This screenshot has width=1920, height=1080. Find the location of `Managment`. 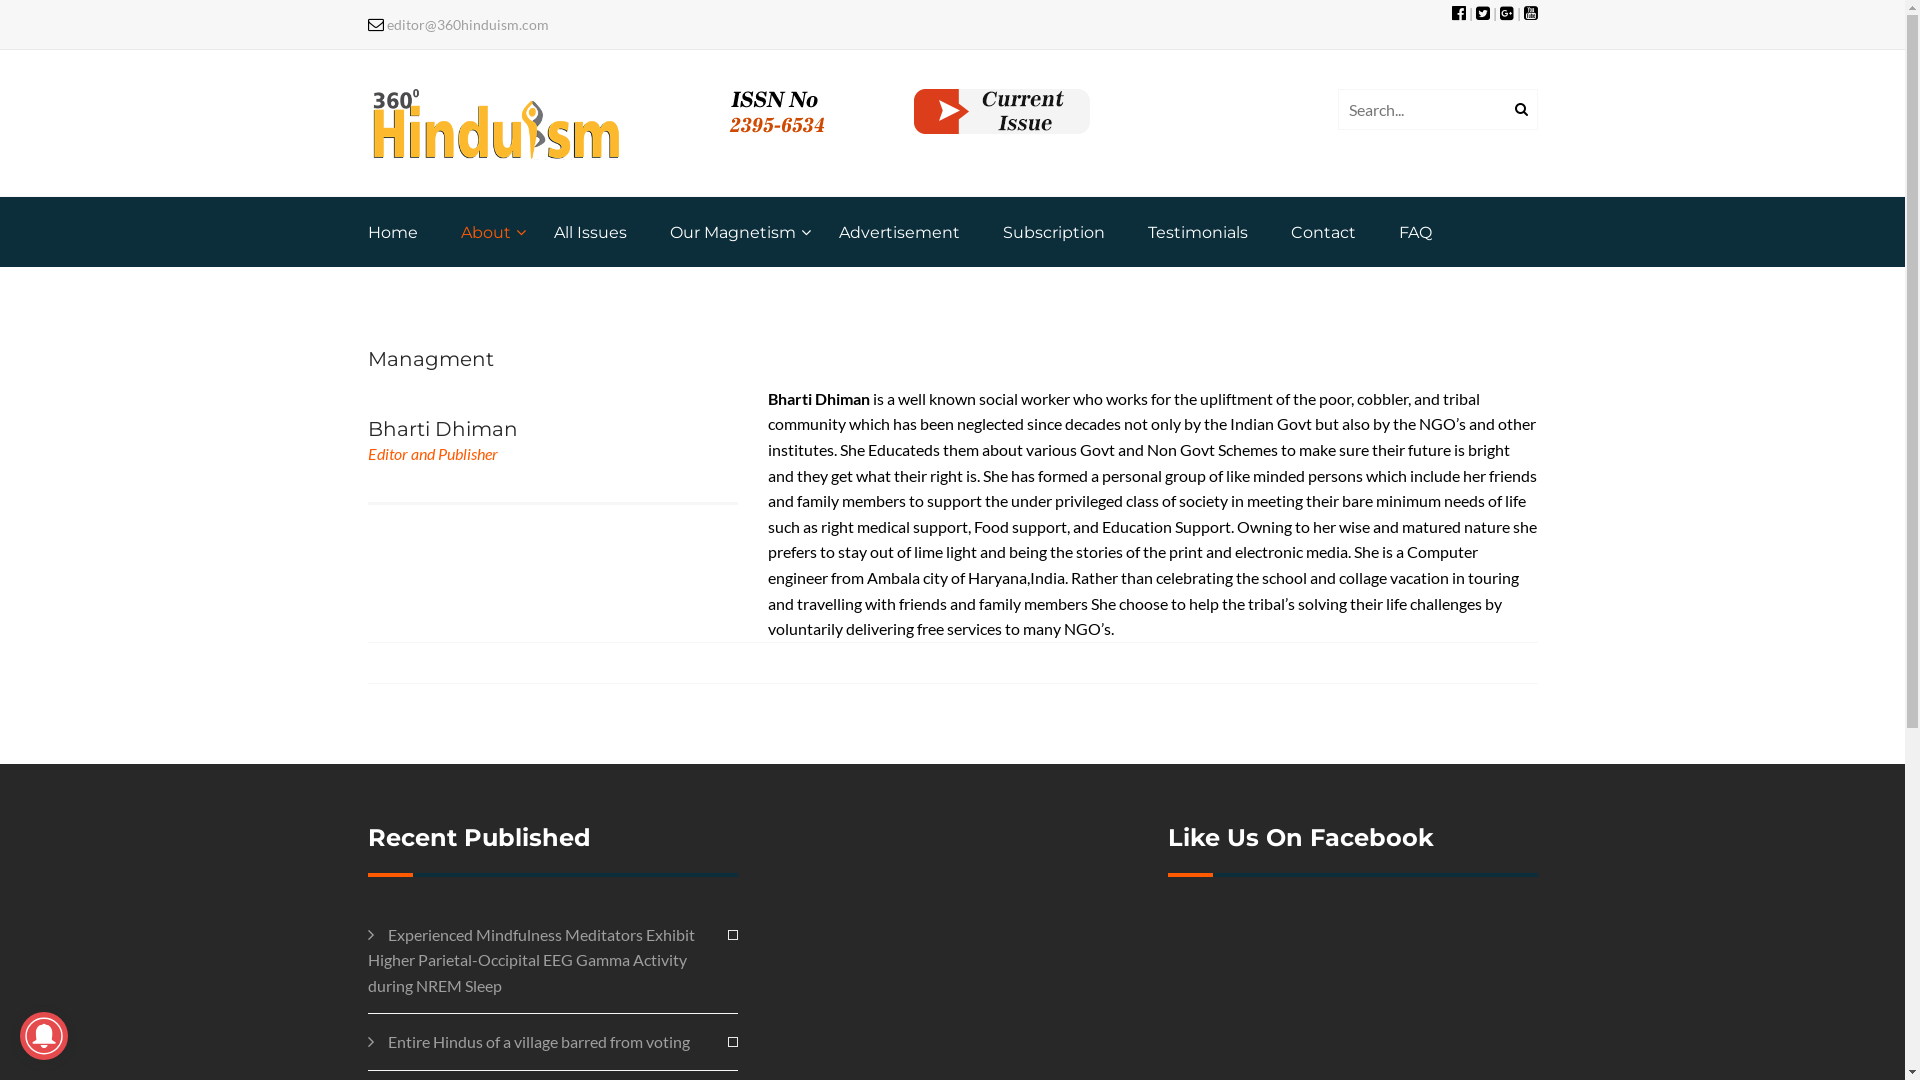

Managment is located at coordinates (633, 360).